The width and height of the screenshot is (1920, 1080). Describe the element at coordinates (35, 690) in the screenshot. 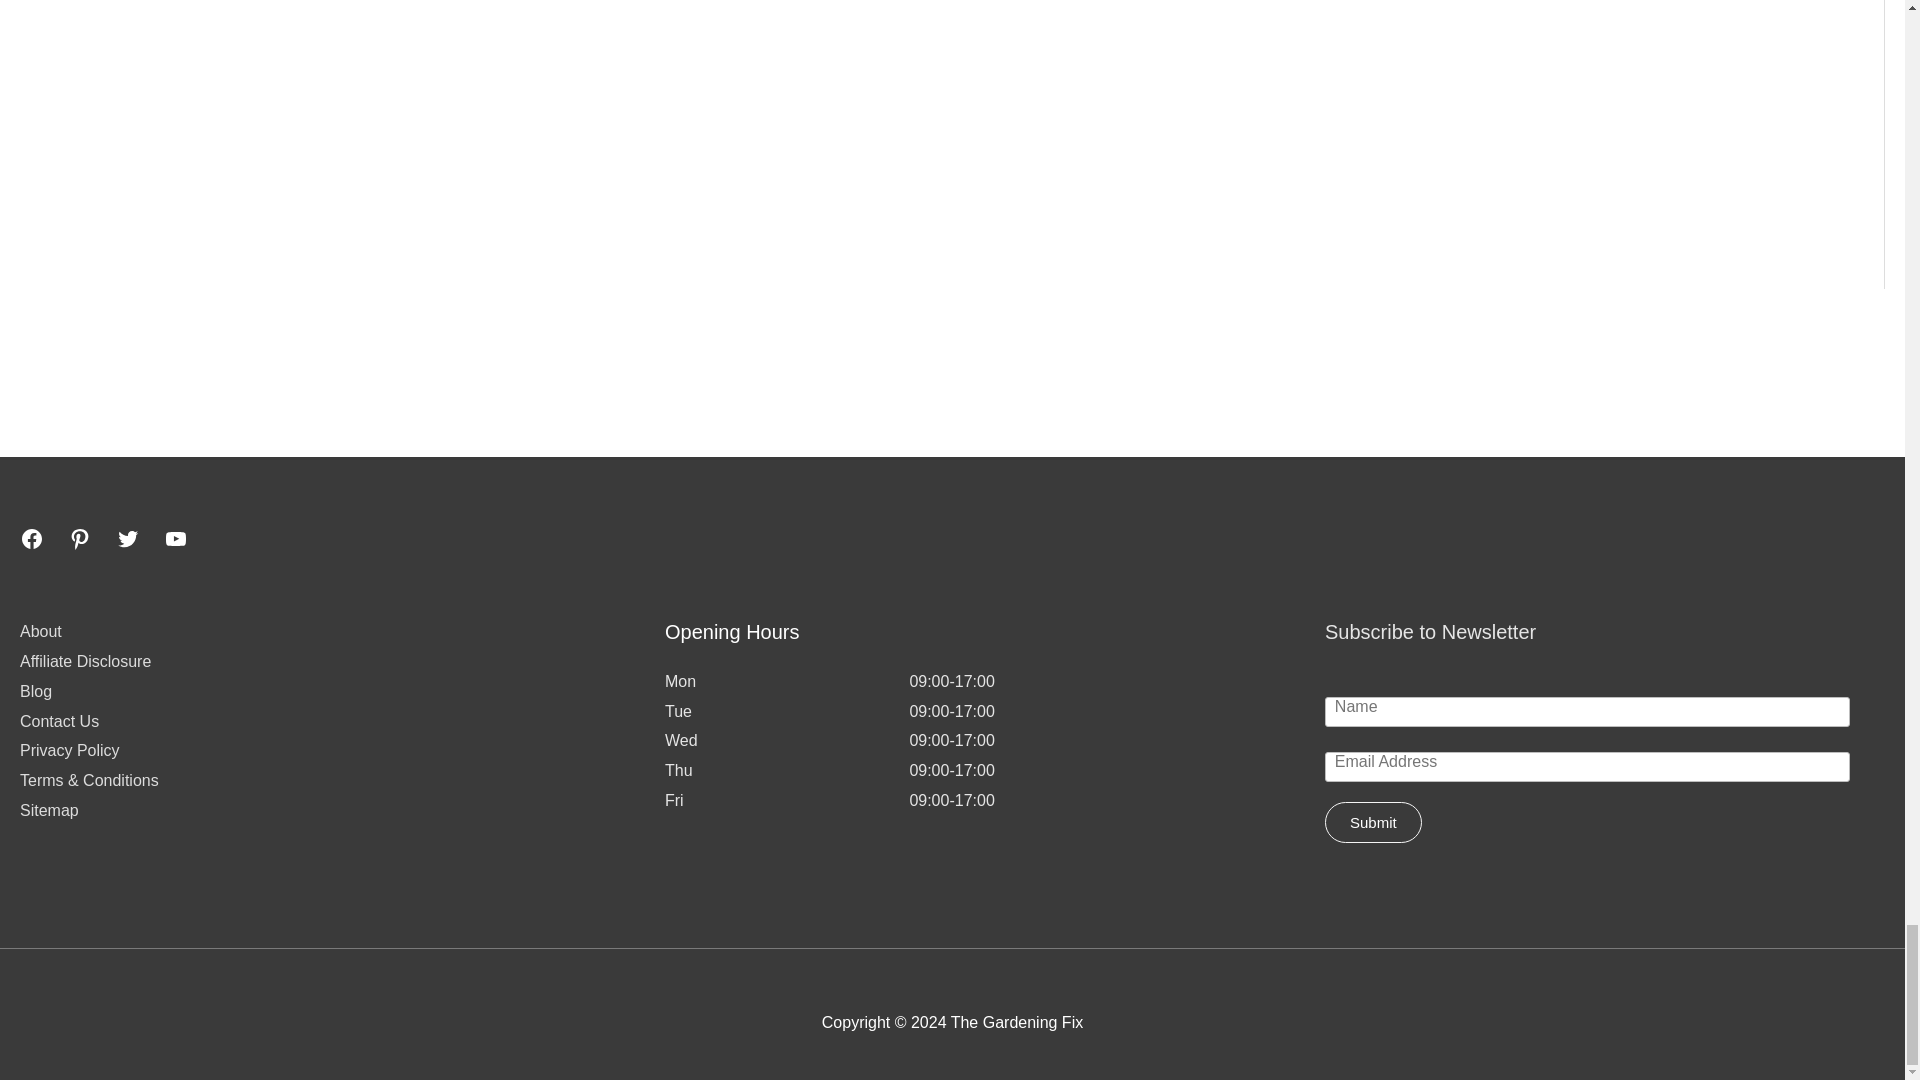

I see `Blog` at that location.